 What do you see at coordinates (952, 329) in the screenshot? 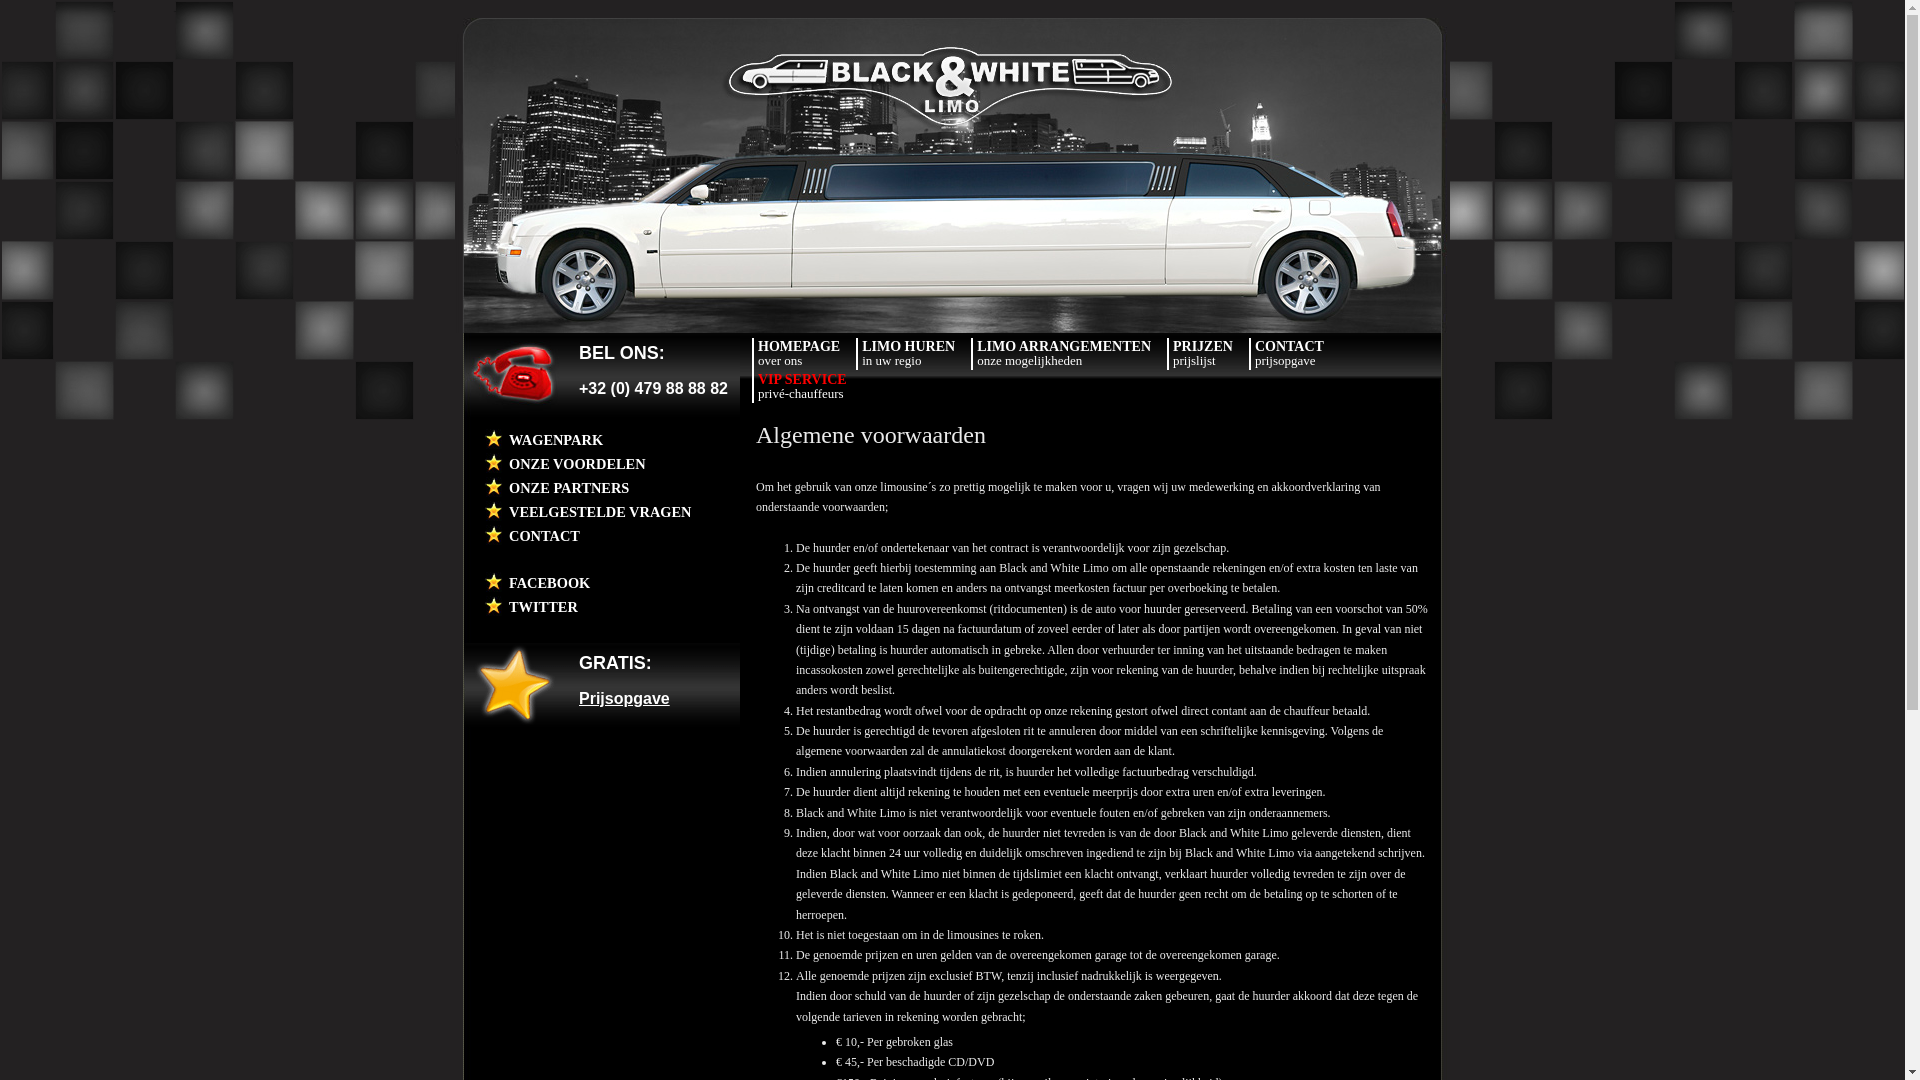
I see `Home` at bounding box center [952, 329].